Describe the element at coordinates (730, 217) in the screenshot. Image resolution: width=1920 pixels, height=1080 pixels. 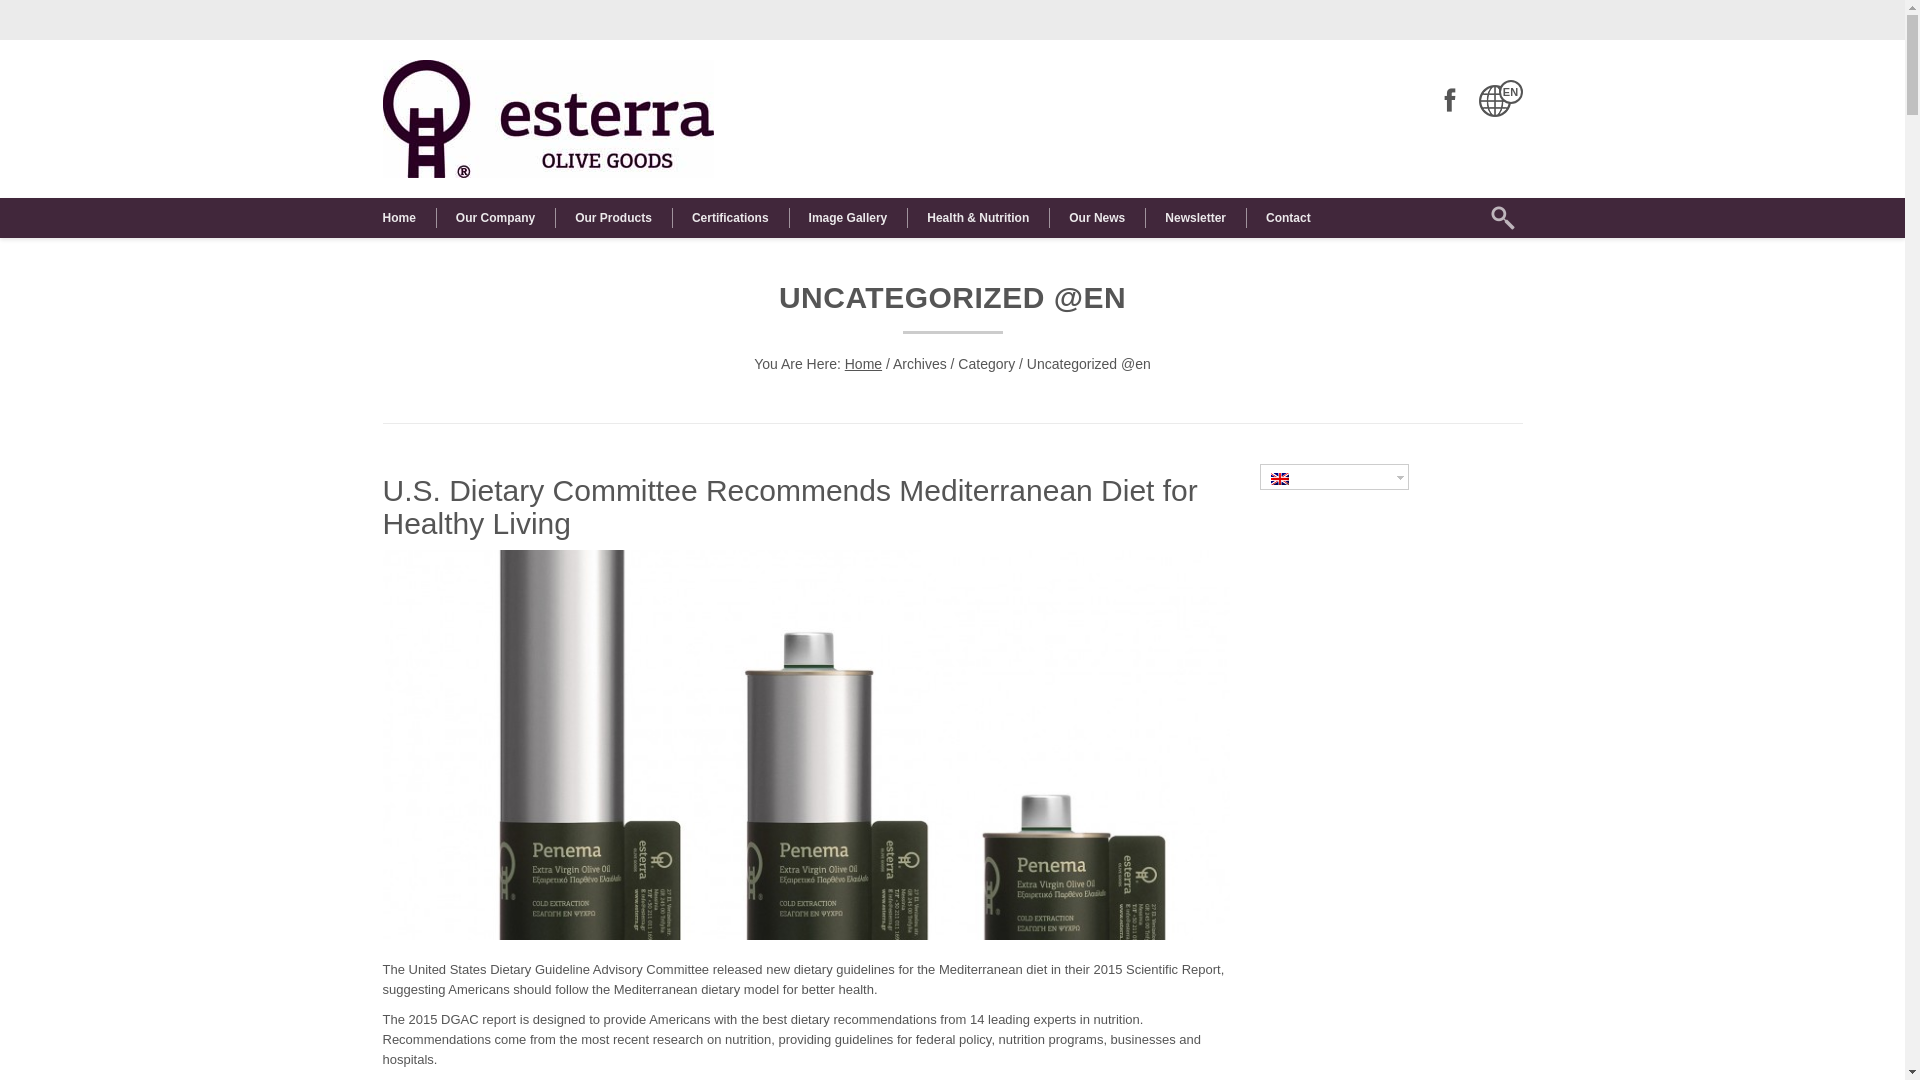
I see `Certifications` at that location.